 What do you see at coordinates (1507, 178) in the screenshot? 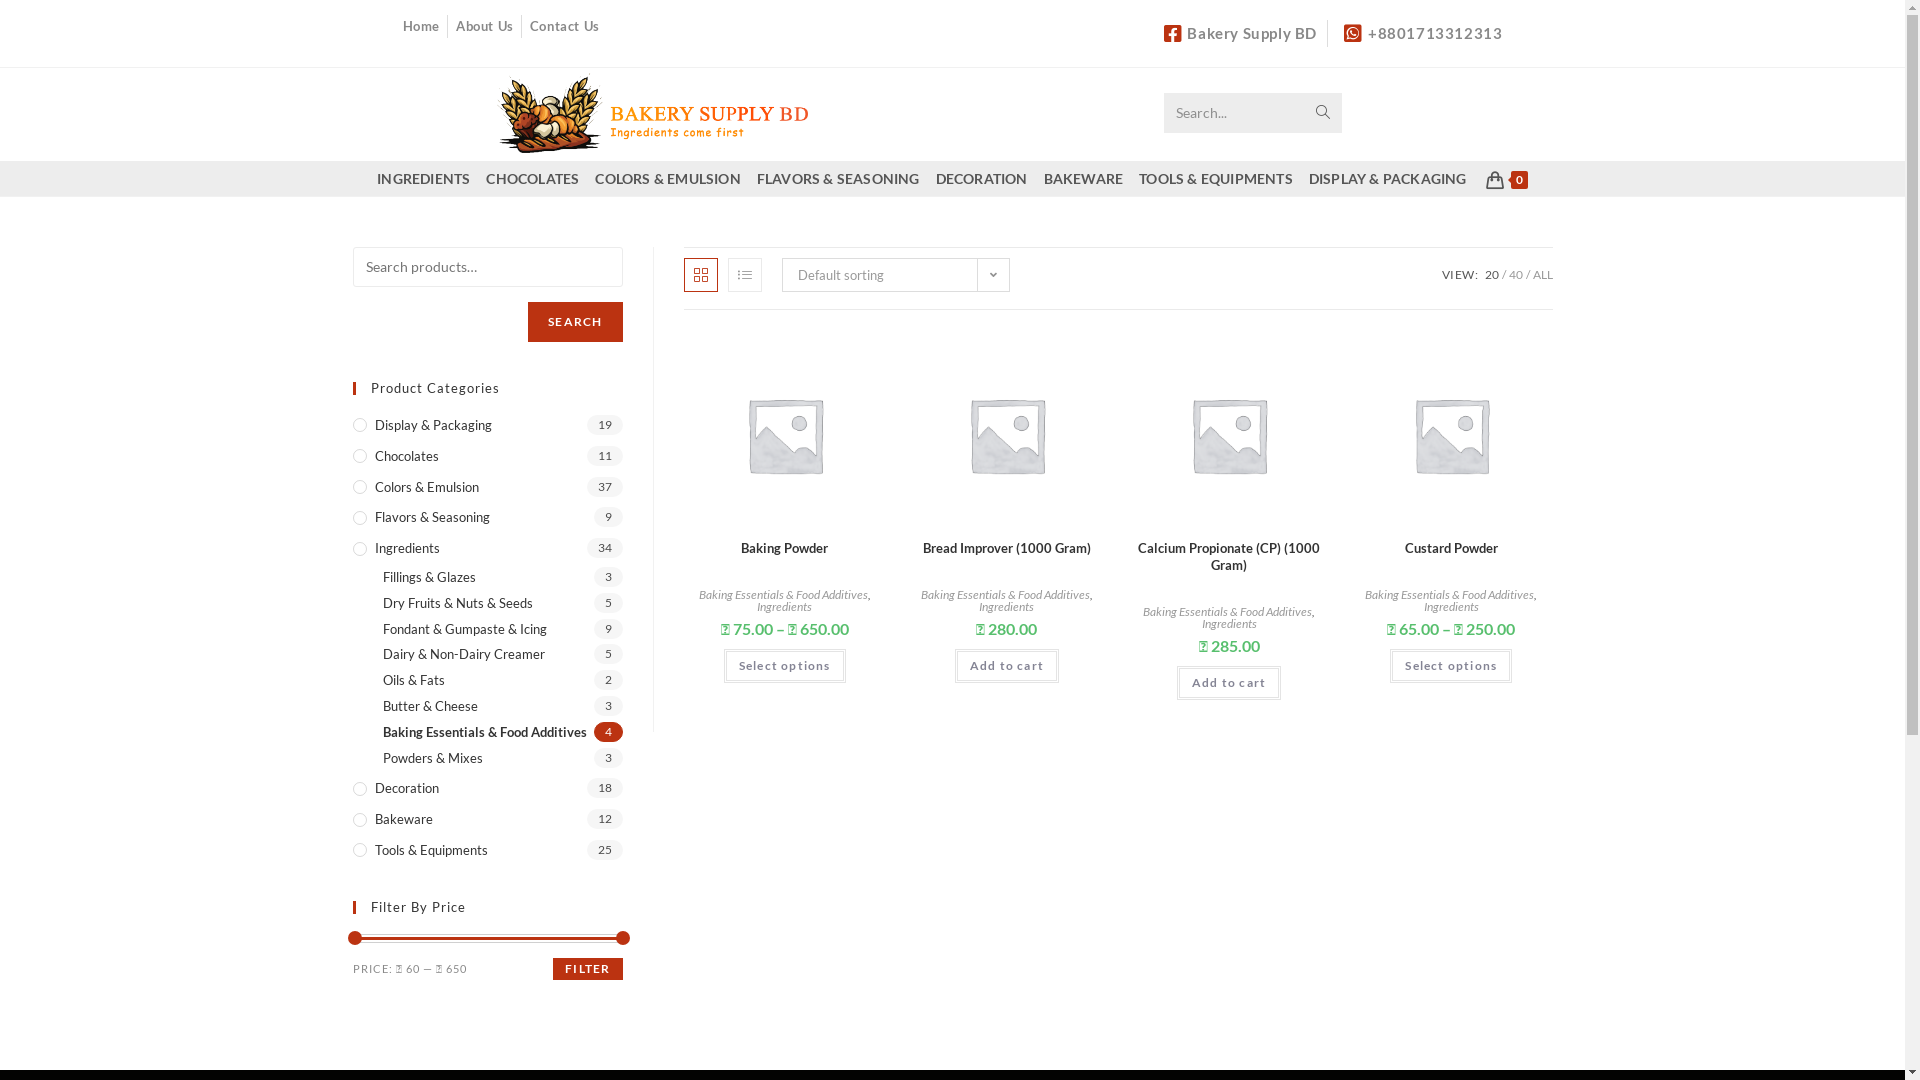
I see `0` at bounding box center [1507, 178].